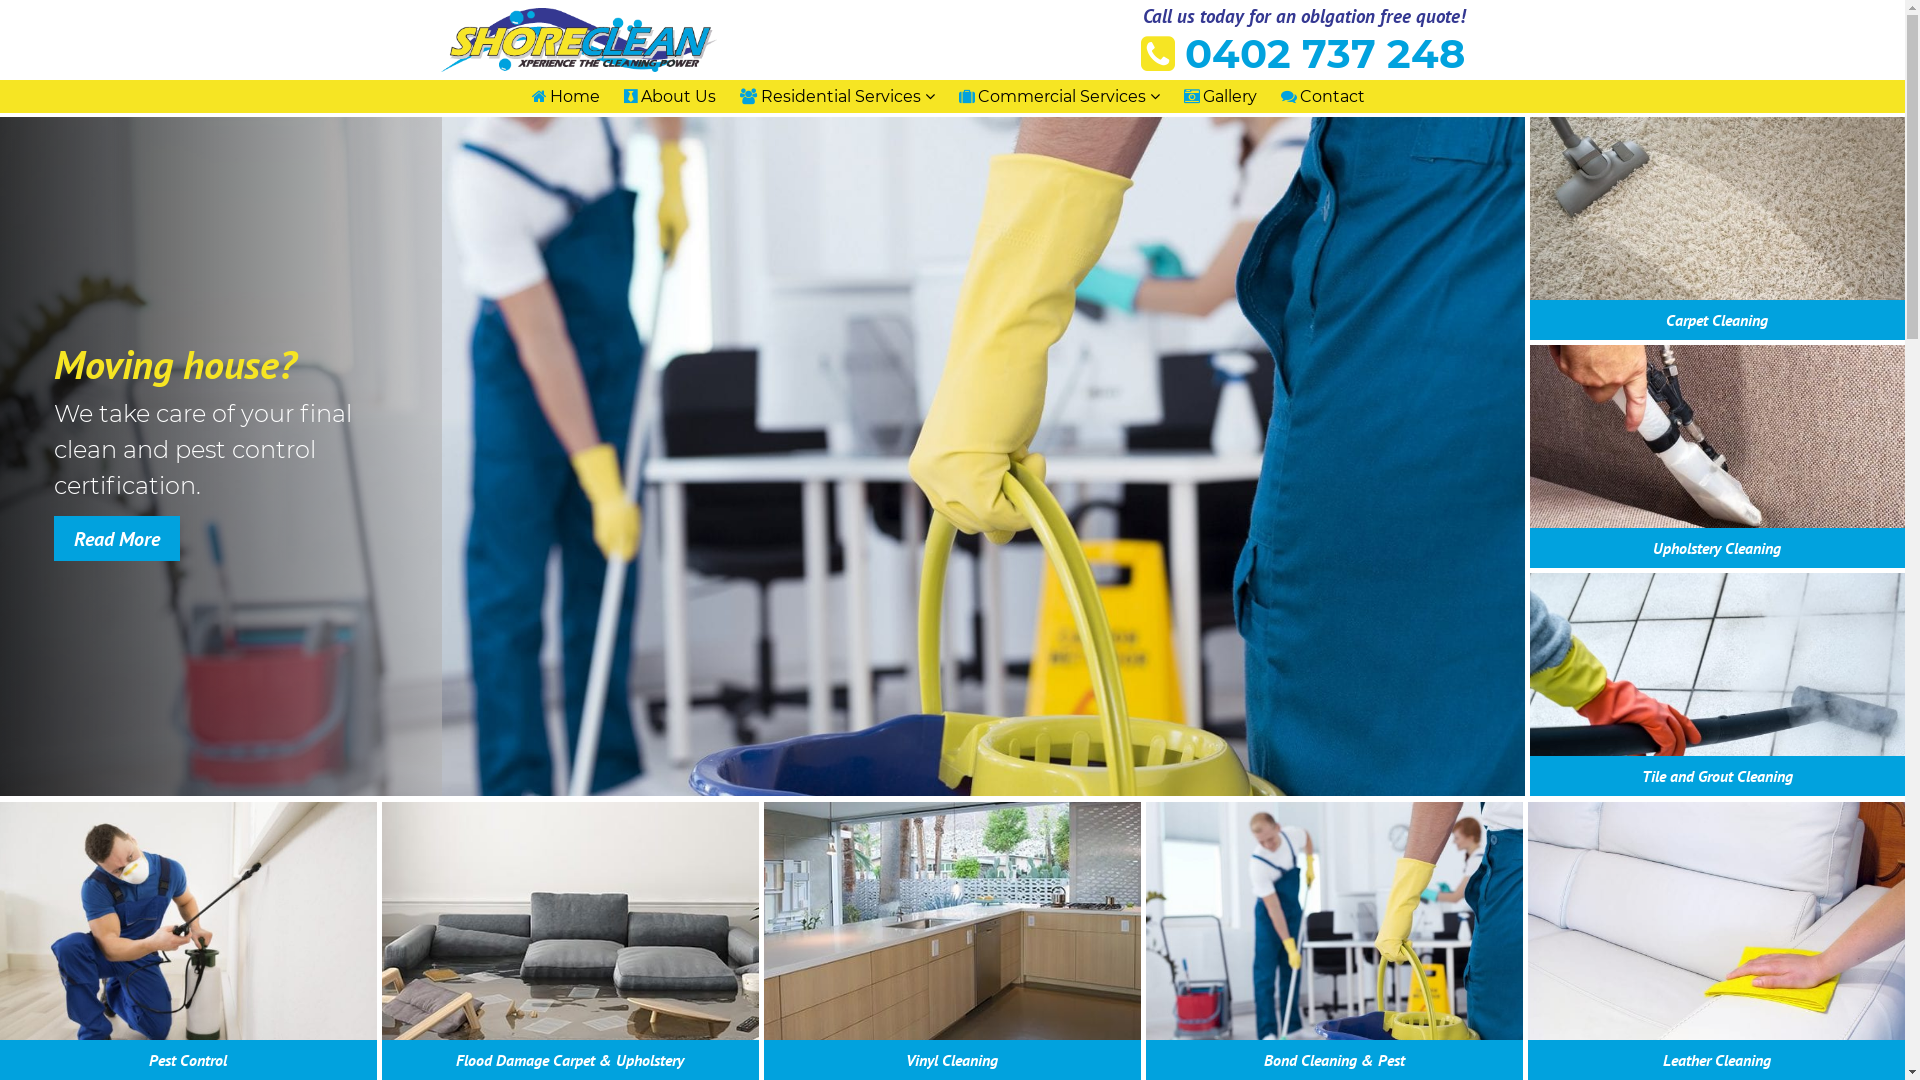  Describe the element at coordinates (566, 96) in the screenshot. I see `Home` at that location.